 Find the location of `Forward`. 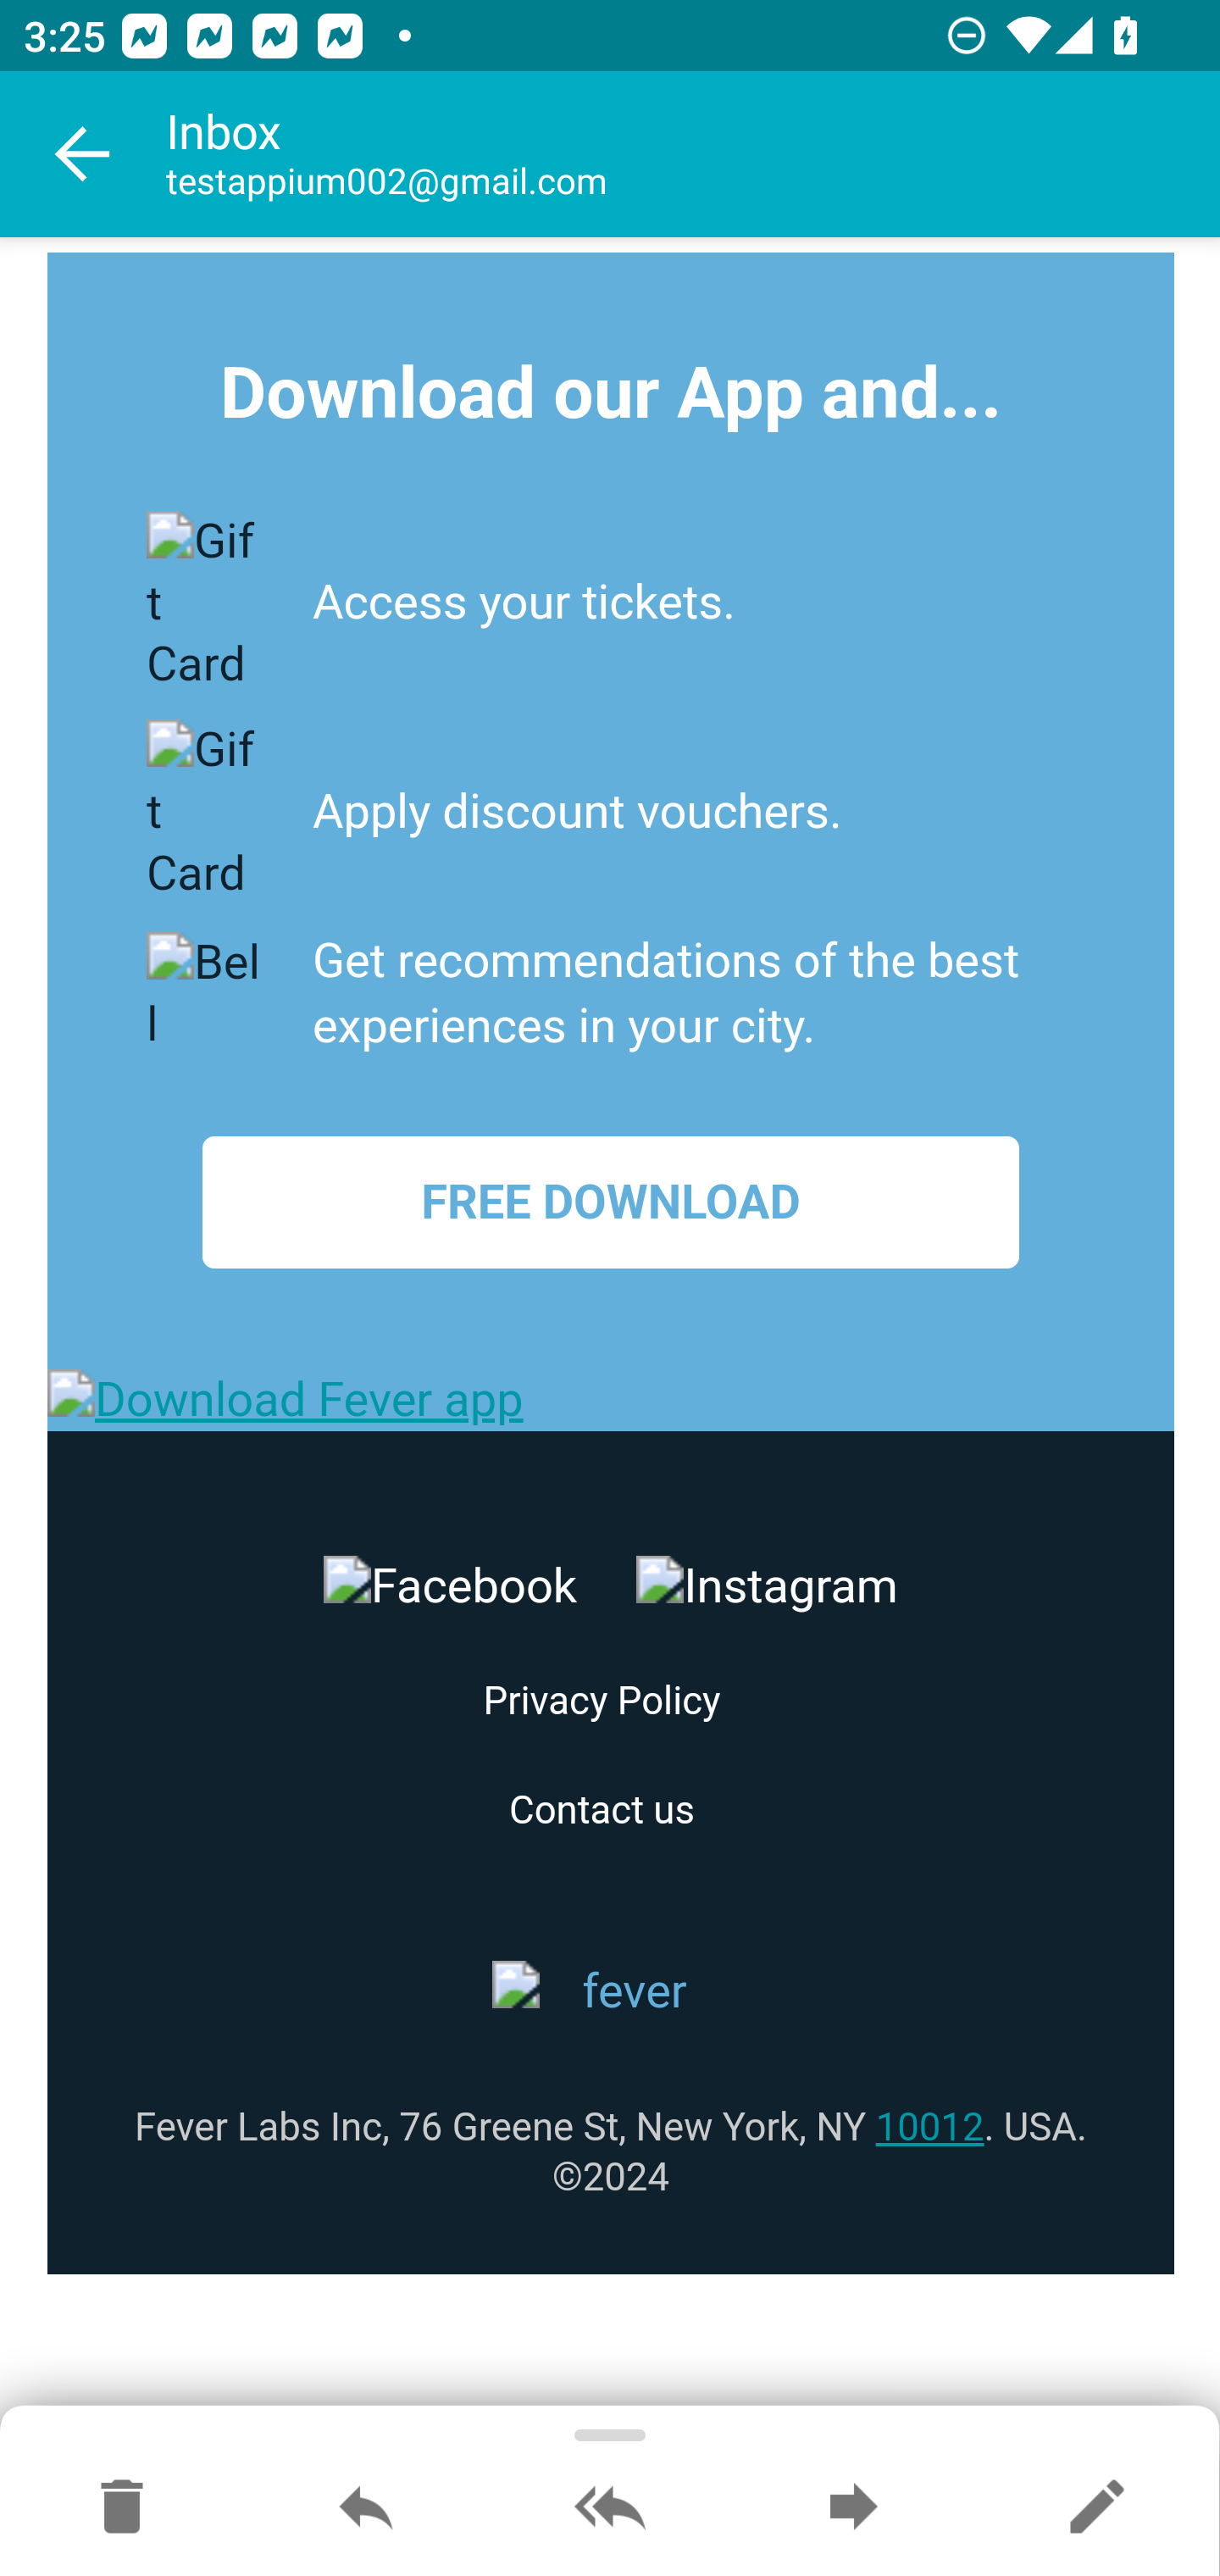

Forward is located at coordinates (853, 2508).